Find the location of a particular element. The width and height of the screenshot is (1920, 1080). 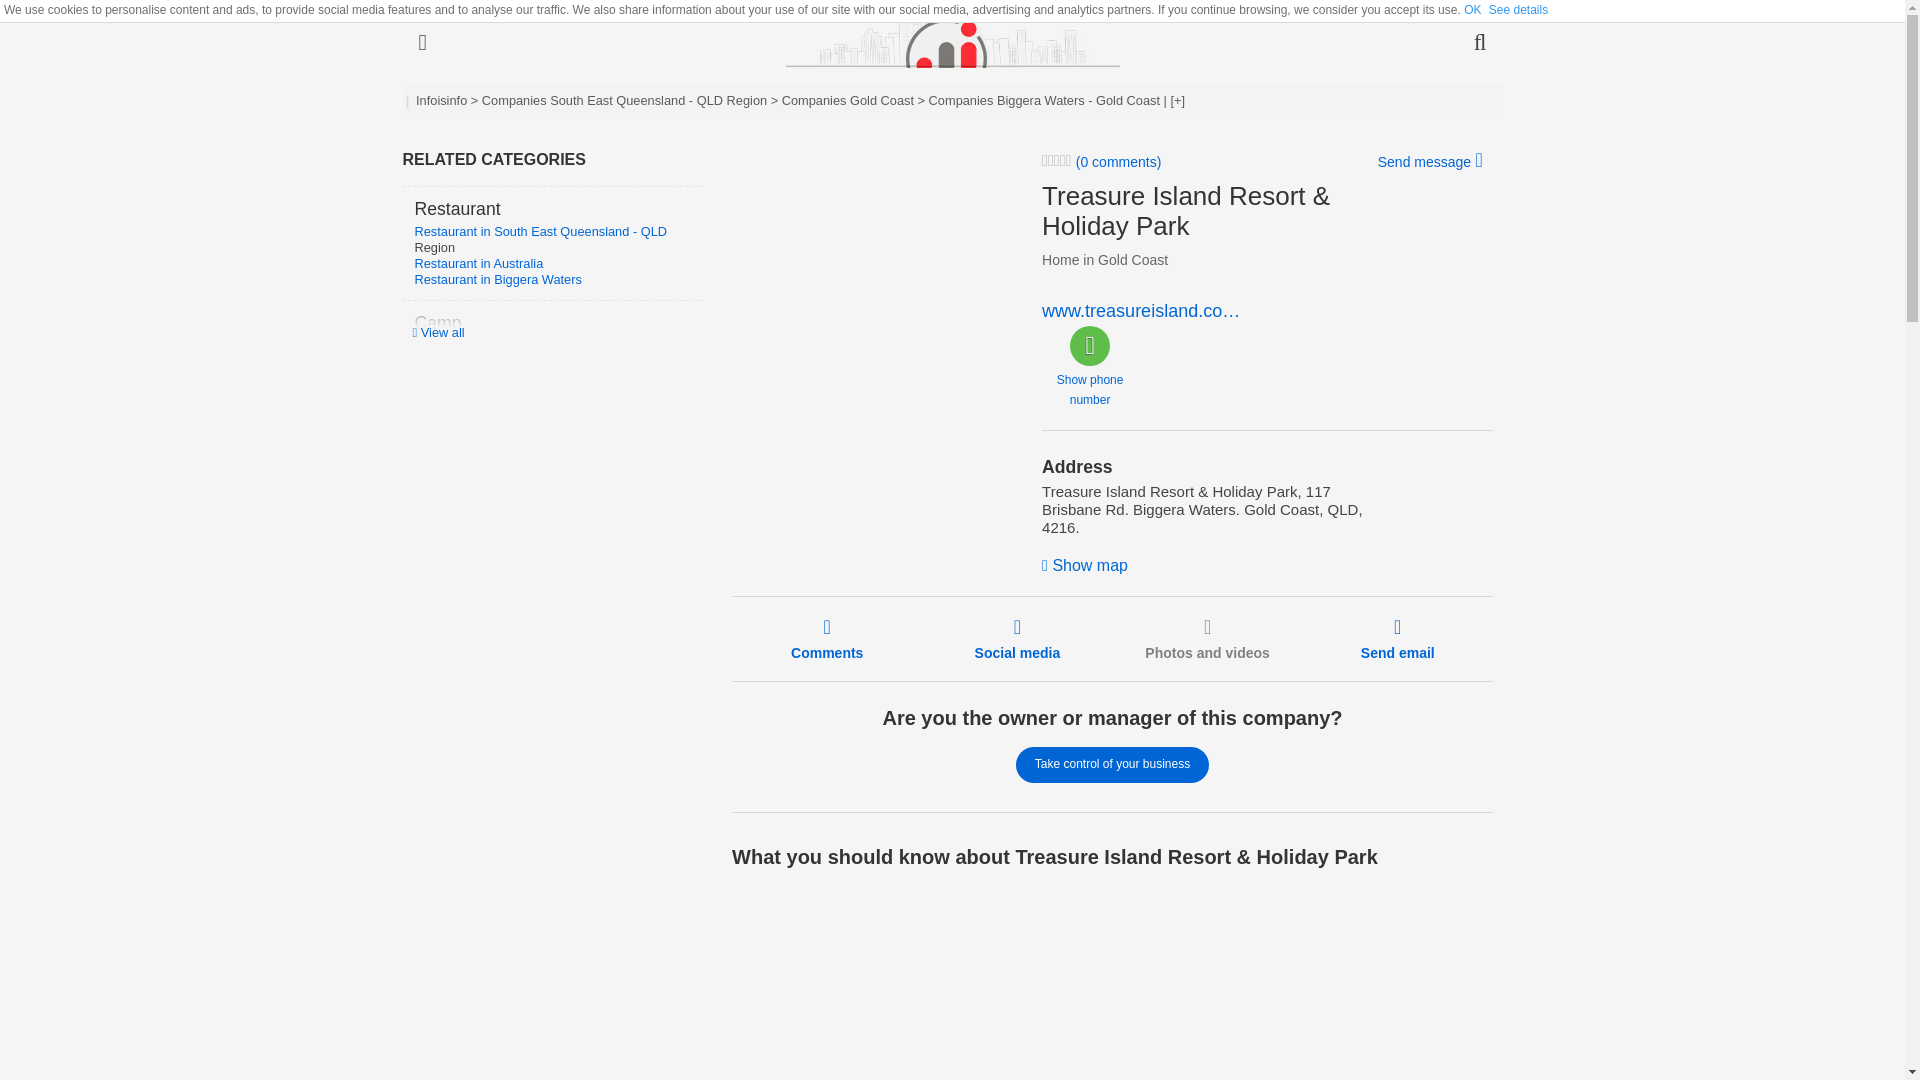

Companies Gold Coast is located at coordinates (847, 100).